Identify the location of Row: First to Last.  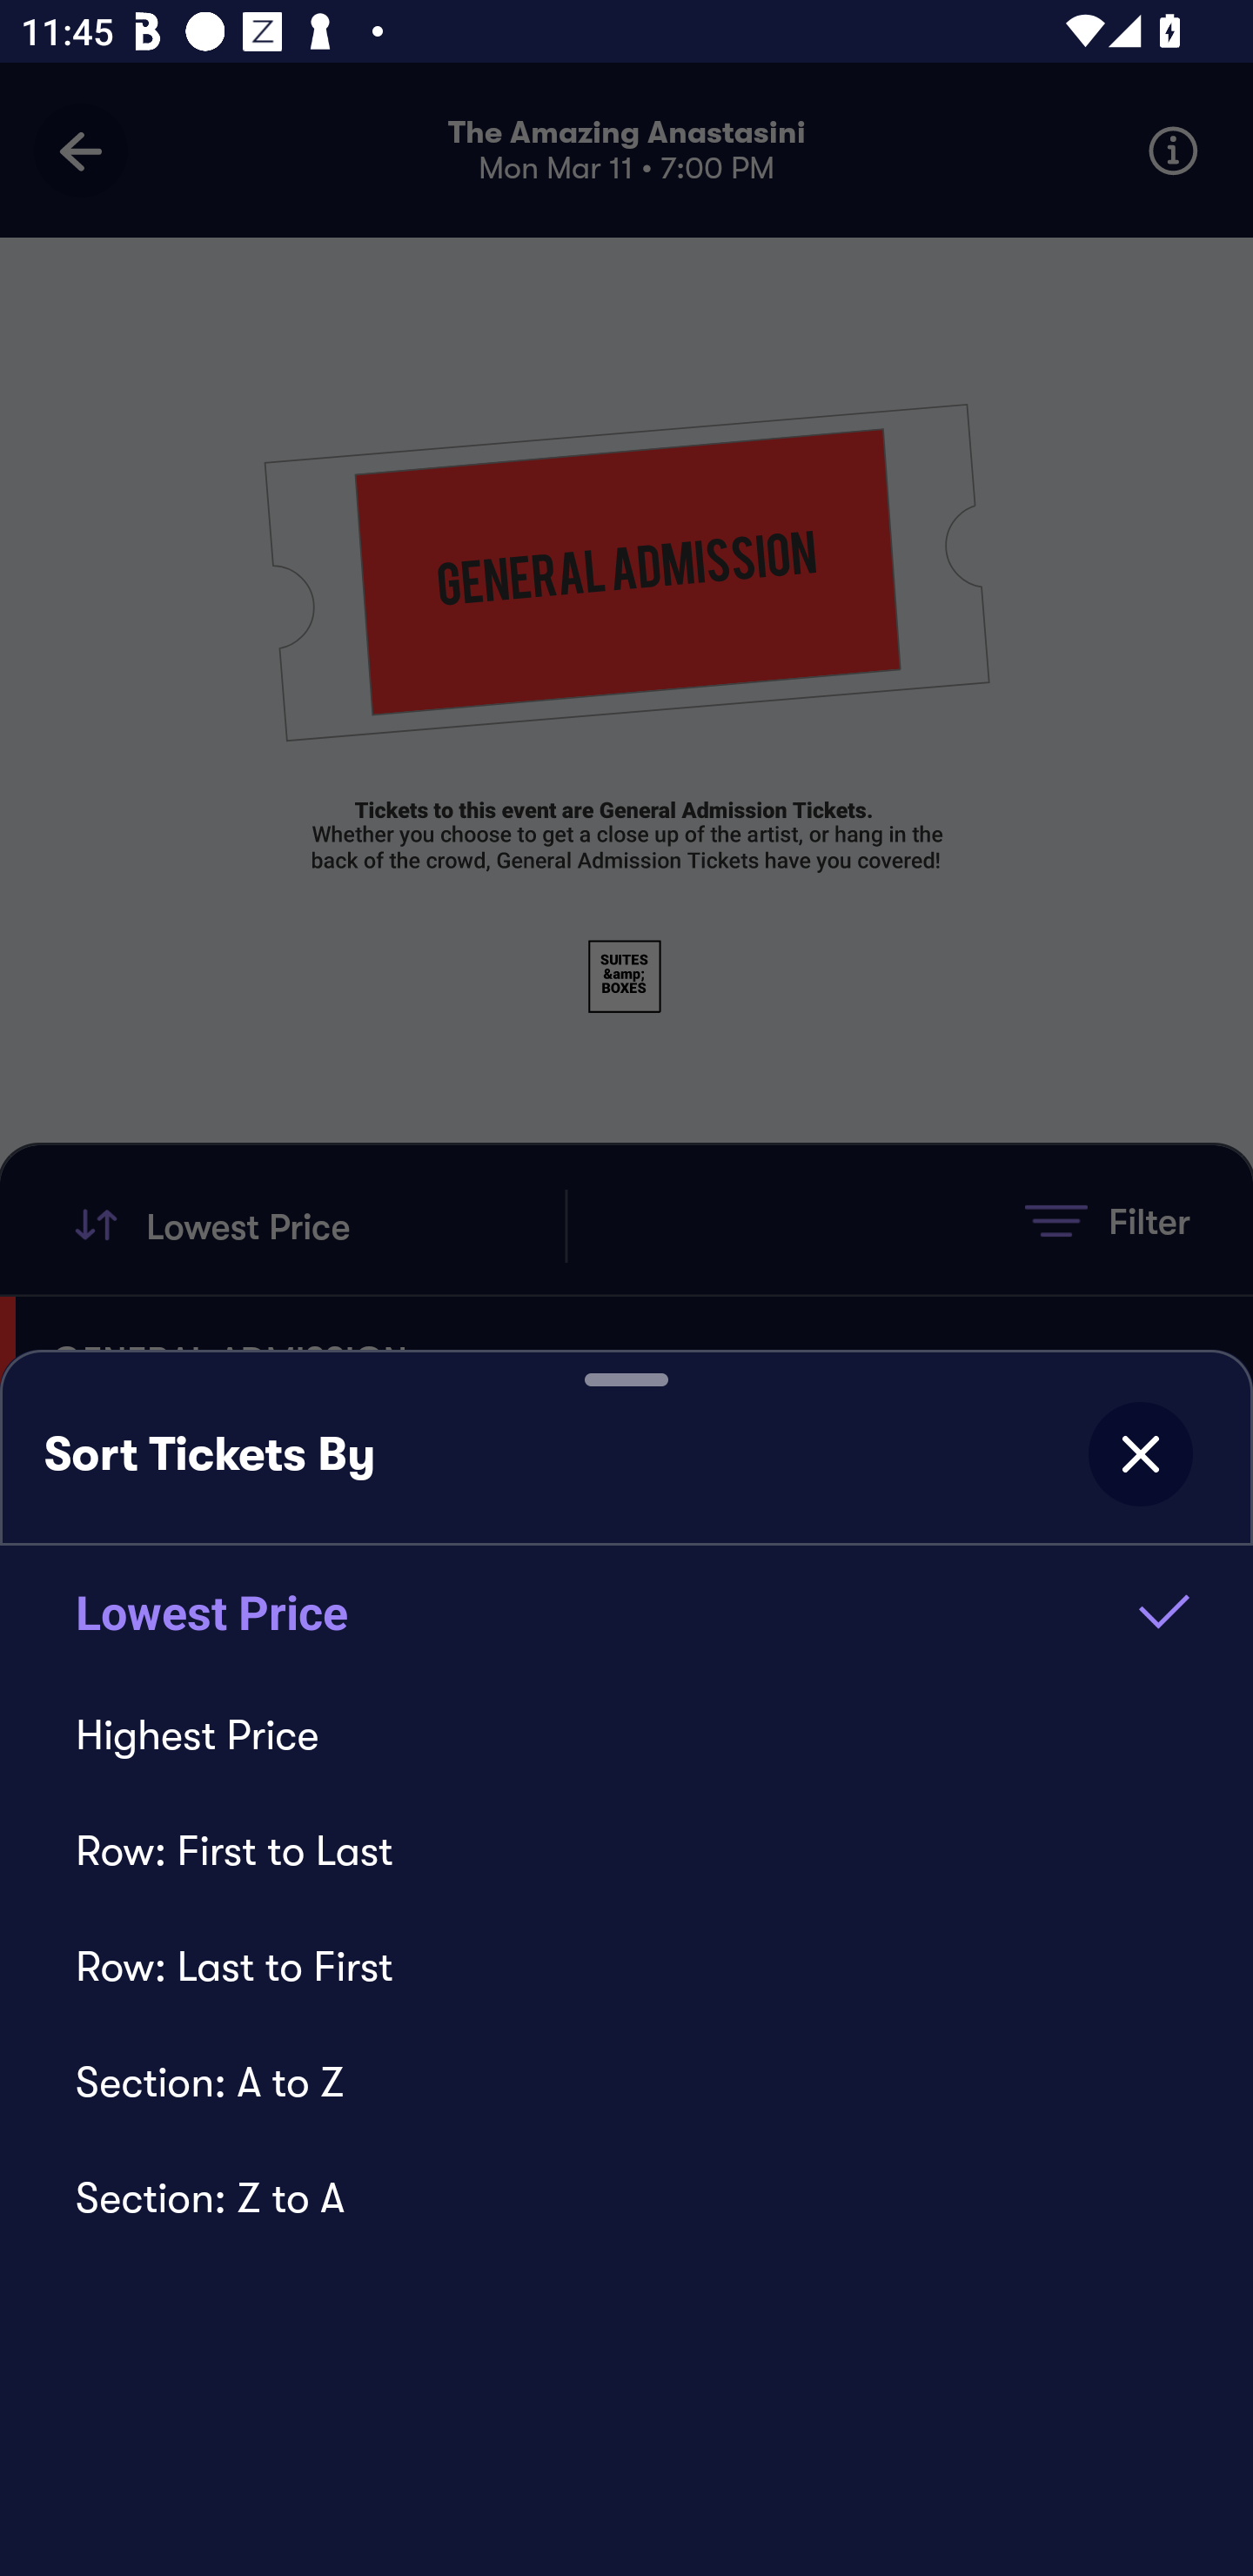
(626, 1850).